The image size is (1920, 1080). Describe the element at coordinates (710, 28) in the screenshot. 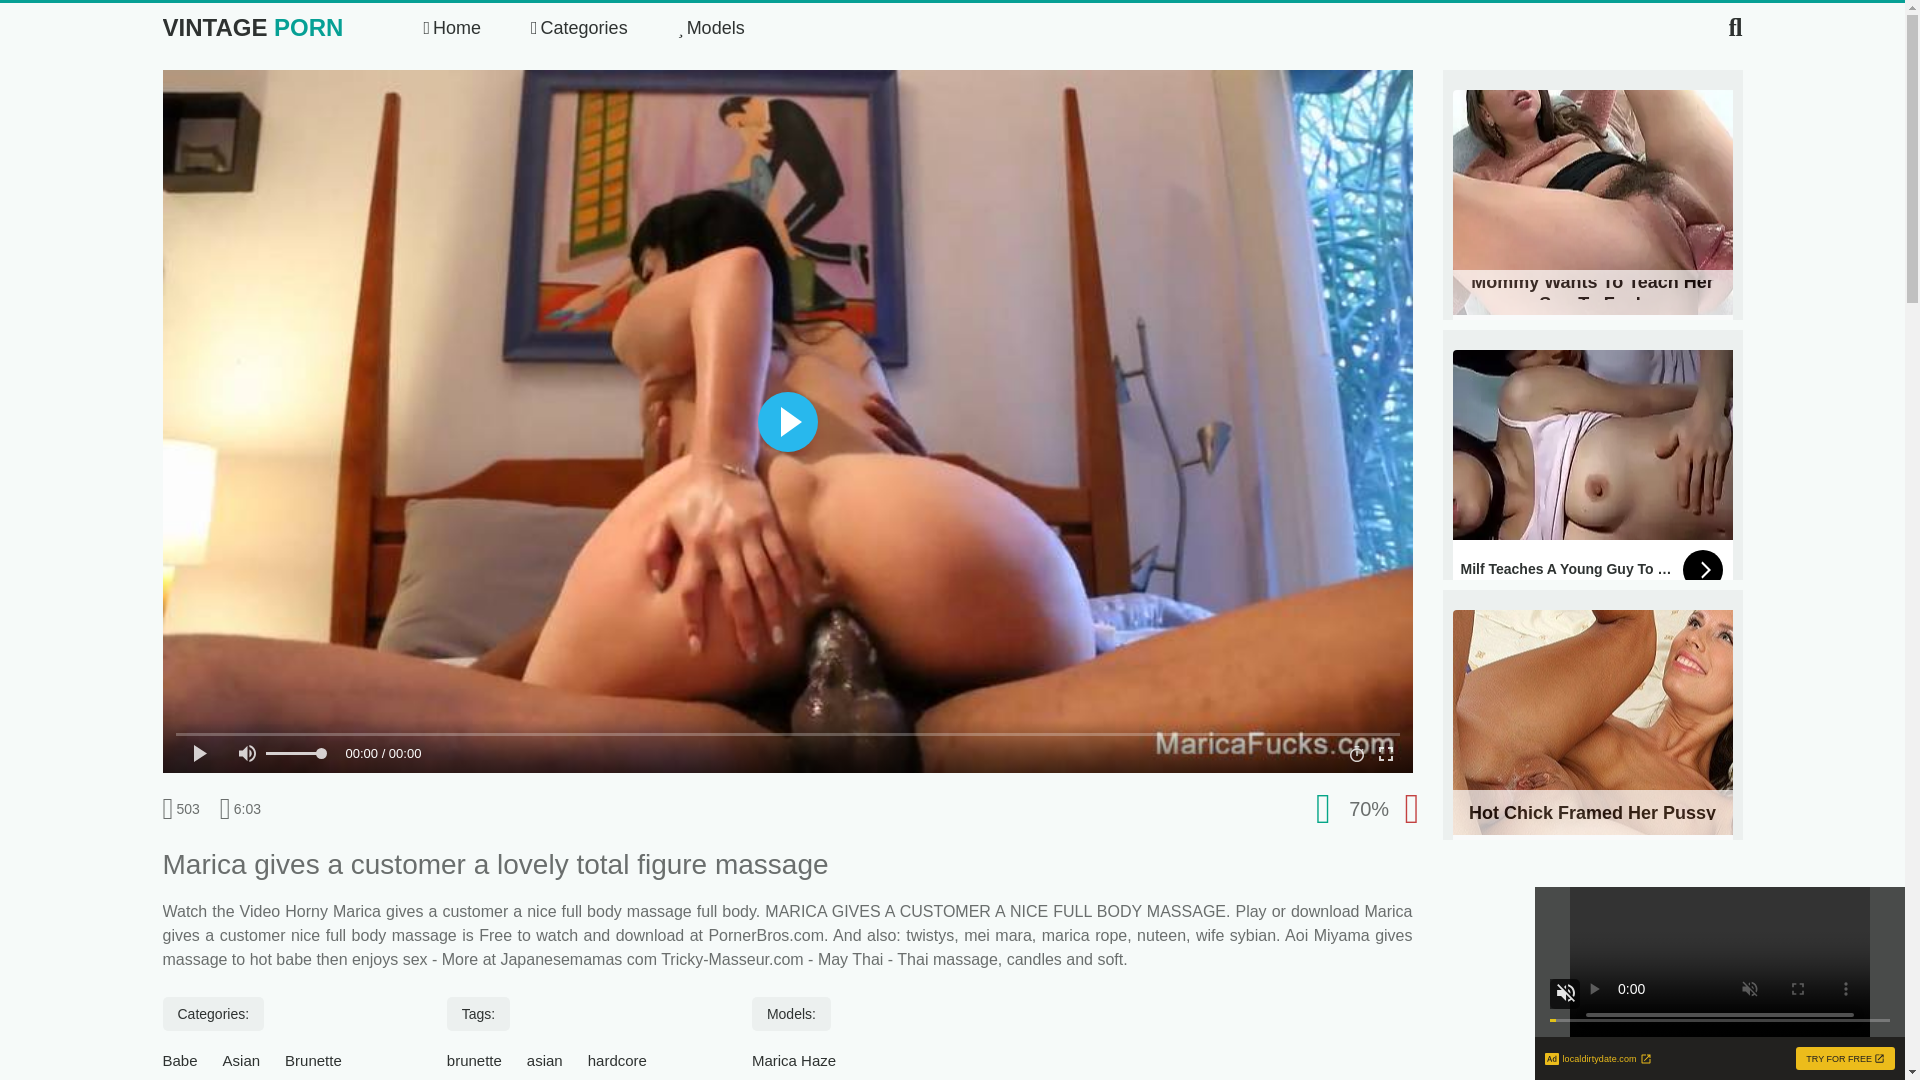

I see `Models` at that location.